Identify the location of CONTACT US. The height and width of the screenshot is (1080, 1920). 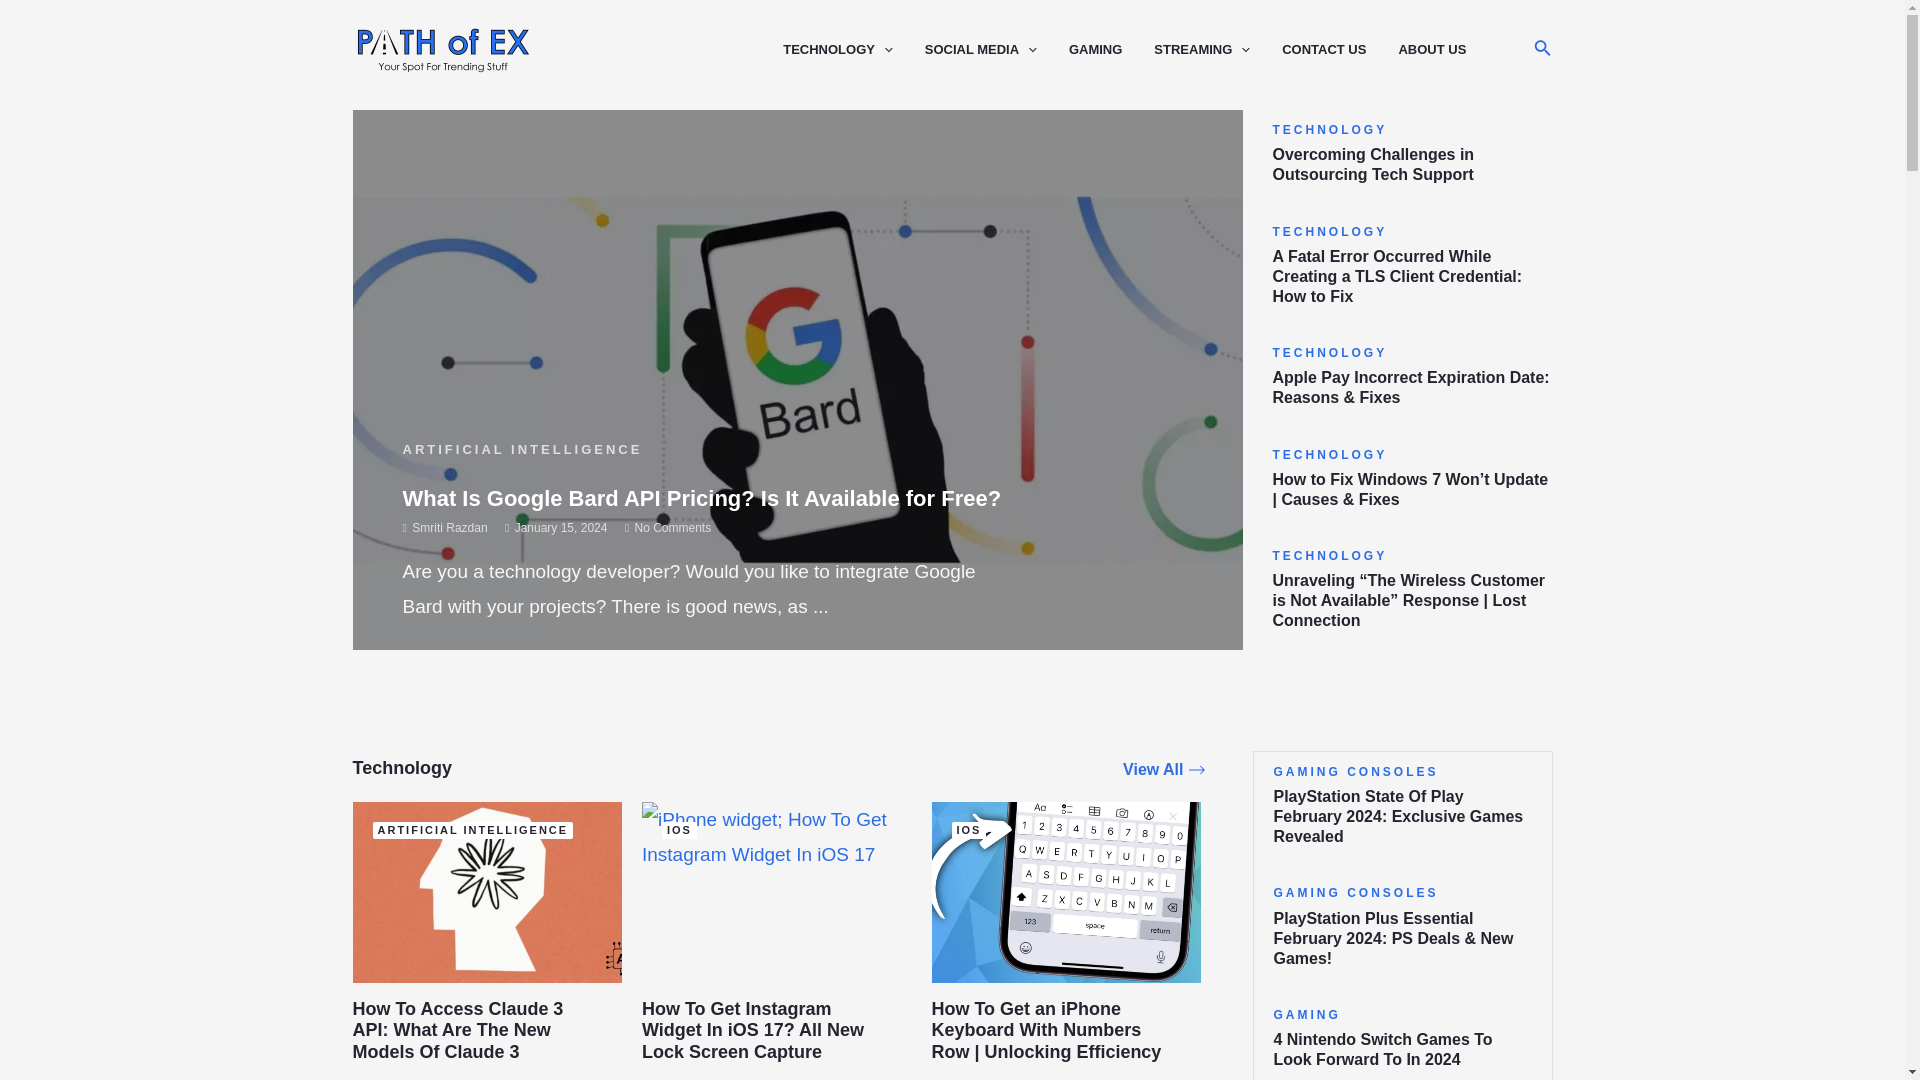
(1340, 50).